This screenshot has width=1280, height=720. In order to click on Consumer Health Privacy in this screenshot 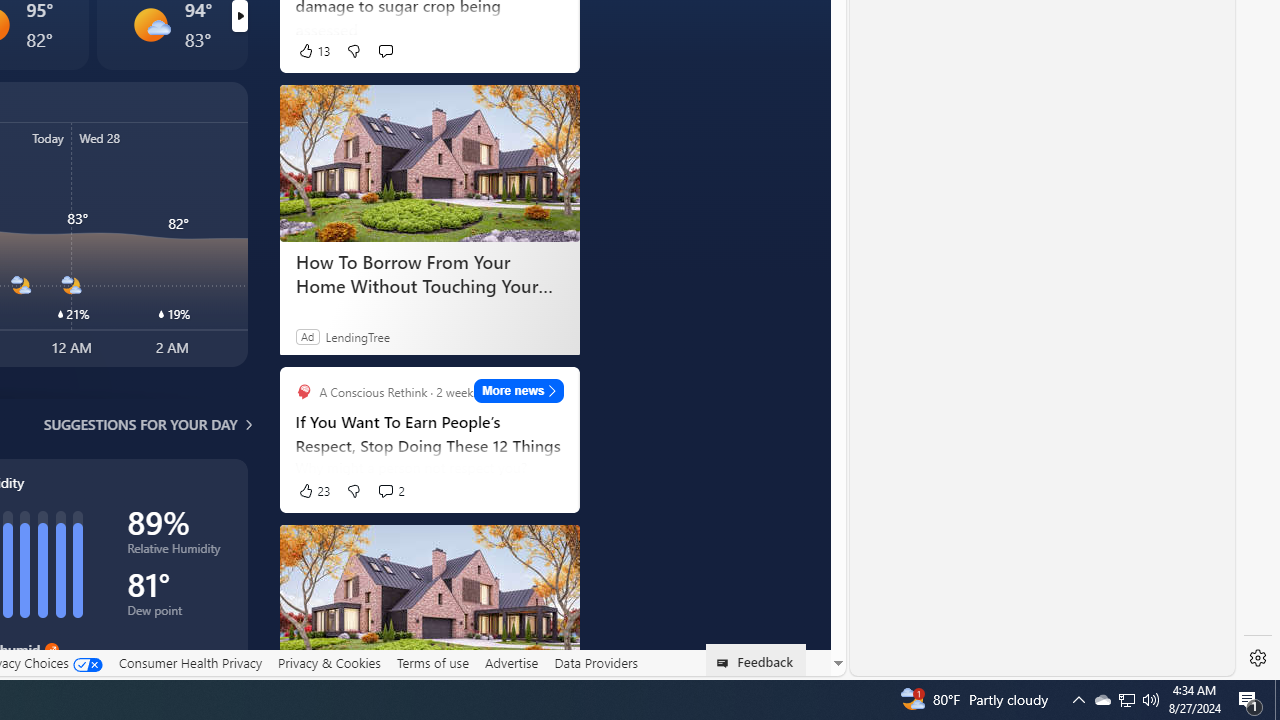, I will do `click(190, 662)`.